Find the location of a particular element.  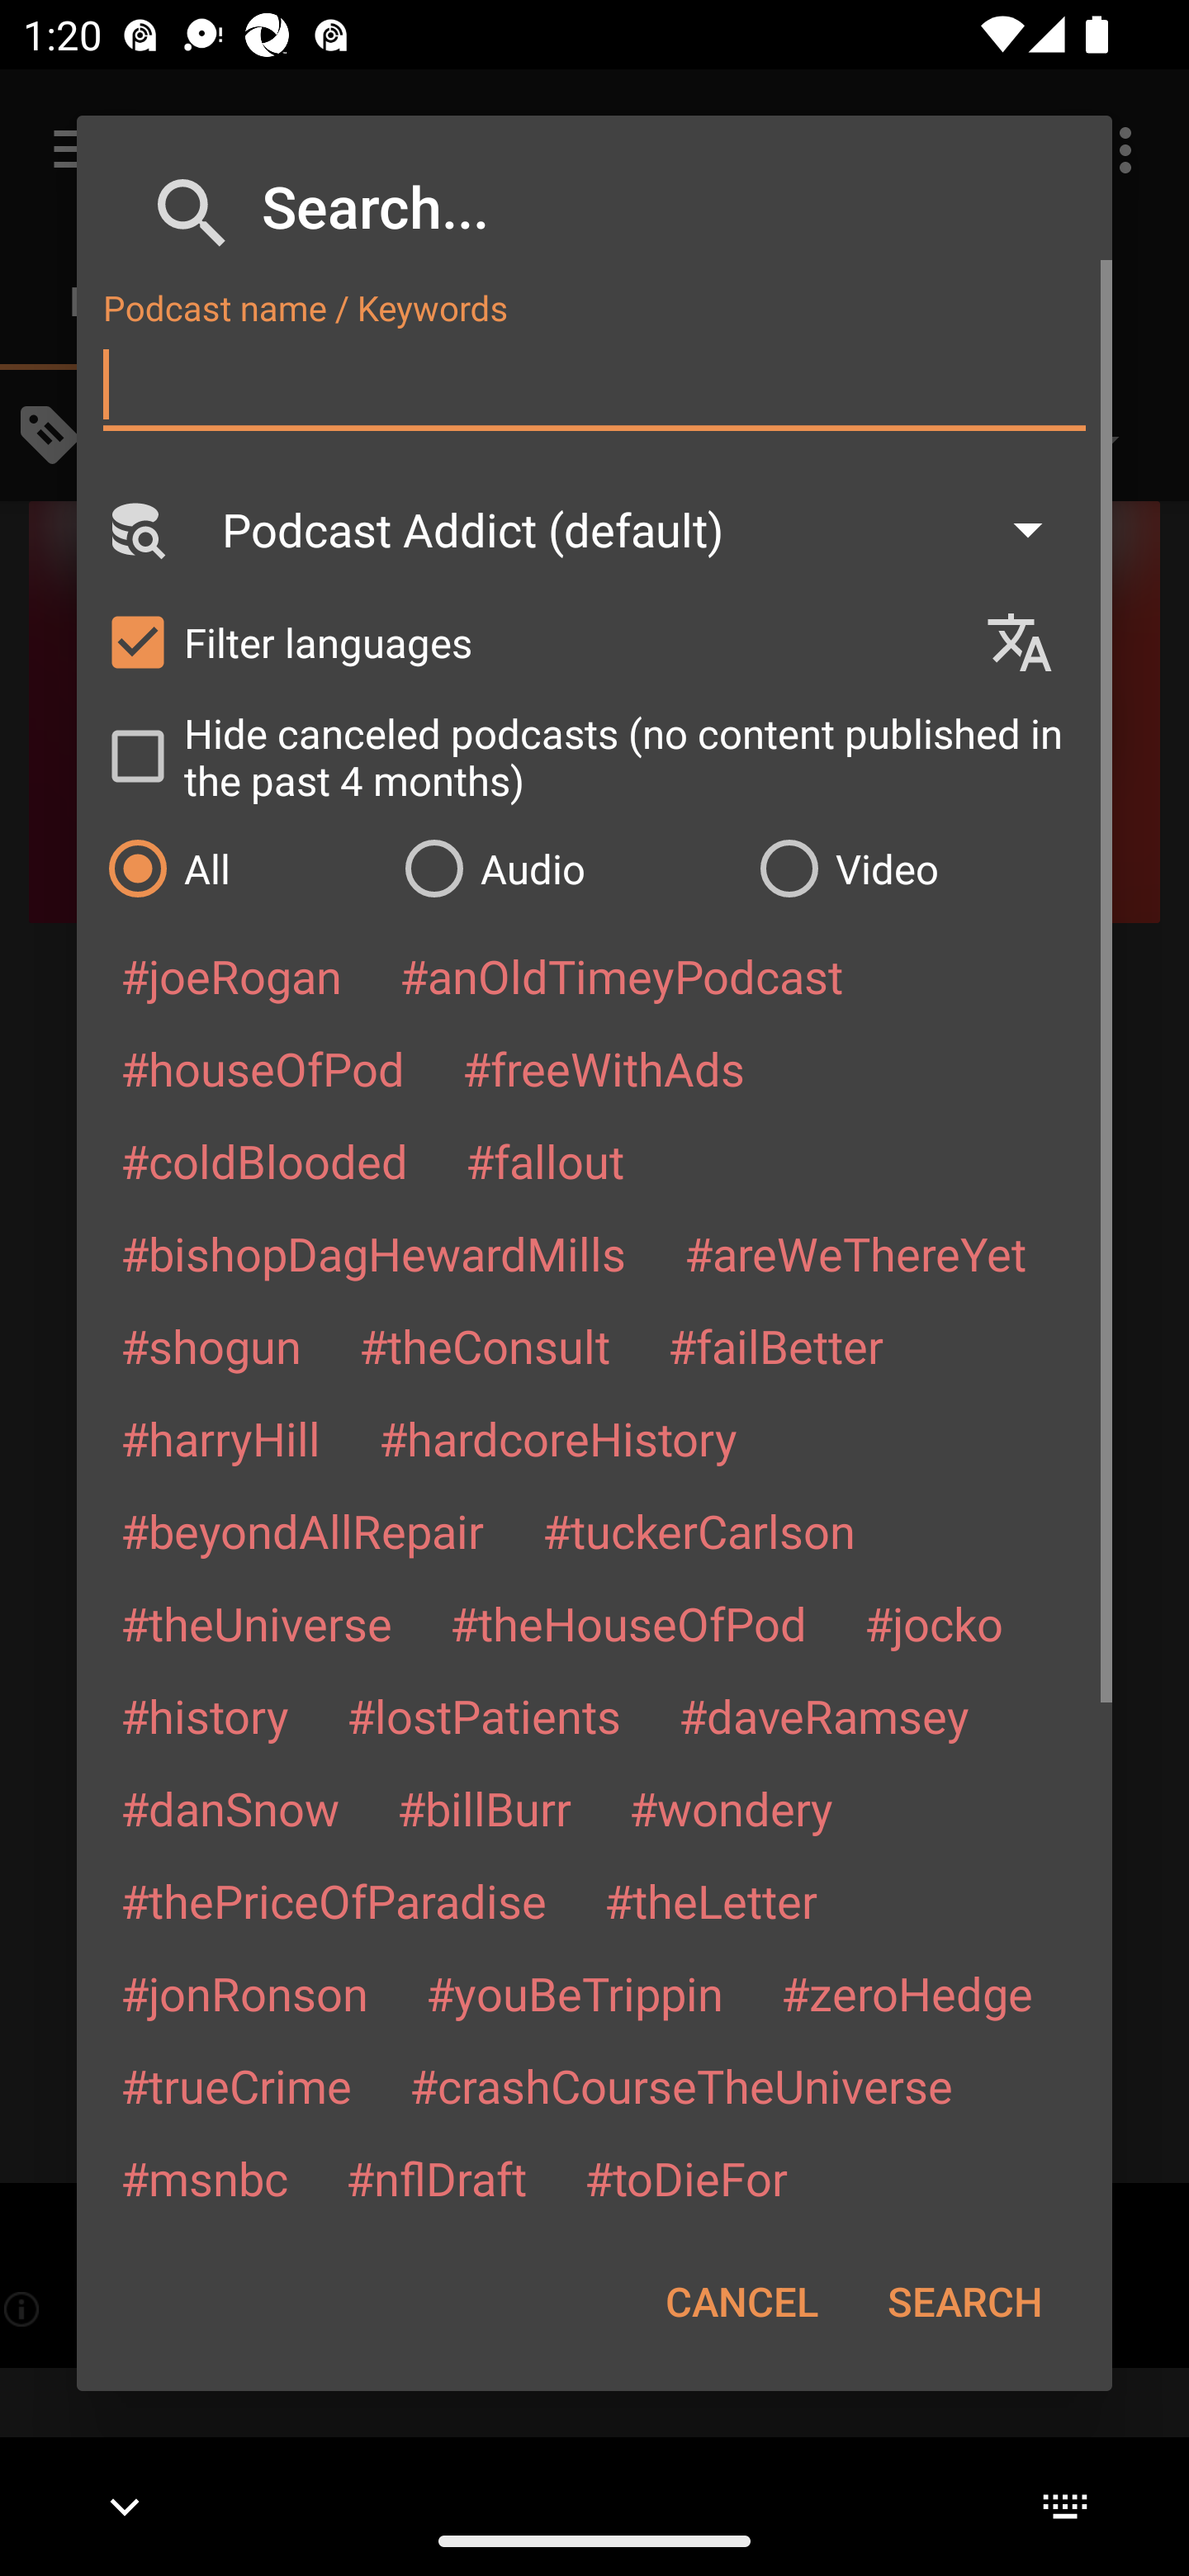

#history is located at coordinates (204, 1716).